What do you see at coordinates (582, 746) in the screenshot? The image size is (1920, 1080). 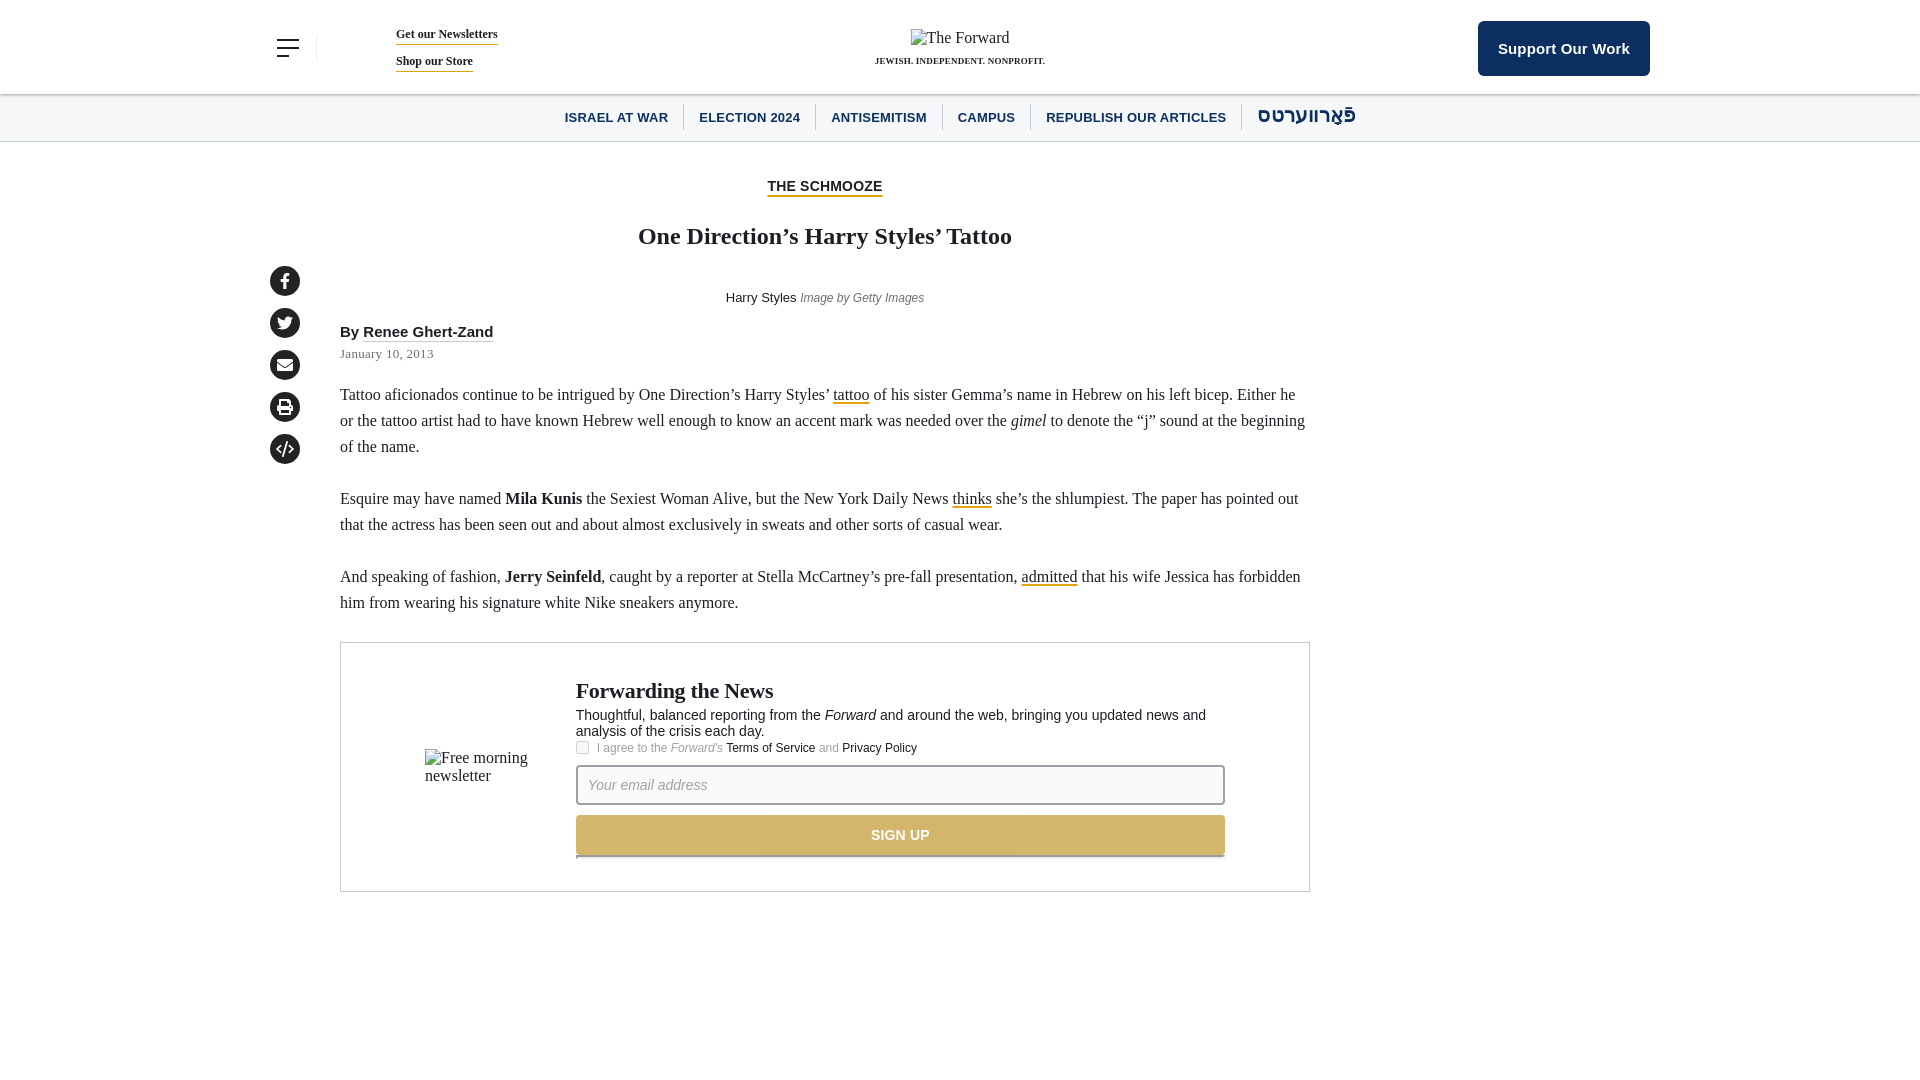 I see `Yes` at bounding box center [582, 746].